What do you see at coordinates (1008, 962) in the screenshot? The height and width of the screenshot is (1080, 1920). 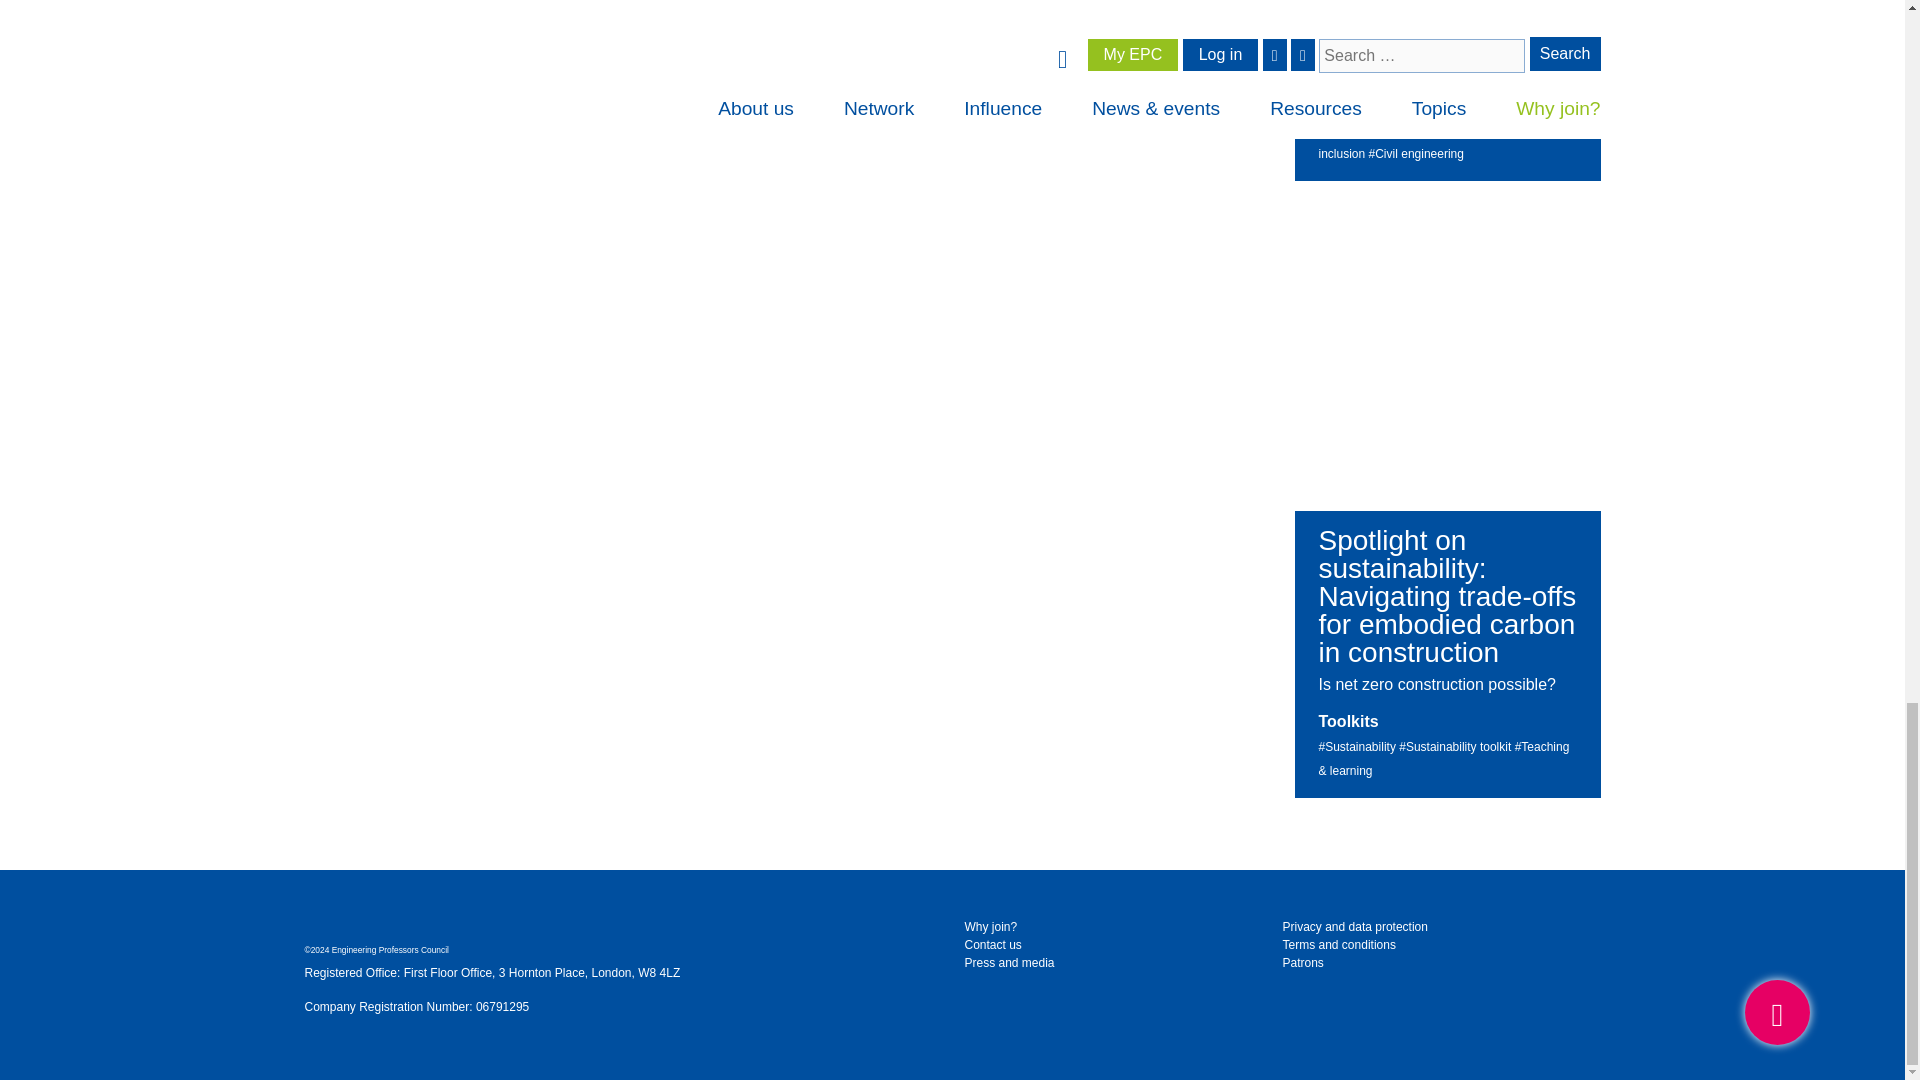 I see `Press and media` at bounding box center [1008, 962].